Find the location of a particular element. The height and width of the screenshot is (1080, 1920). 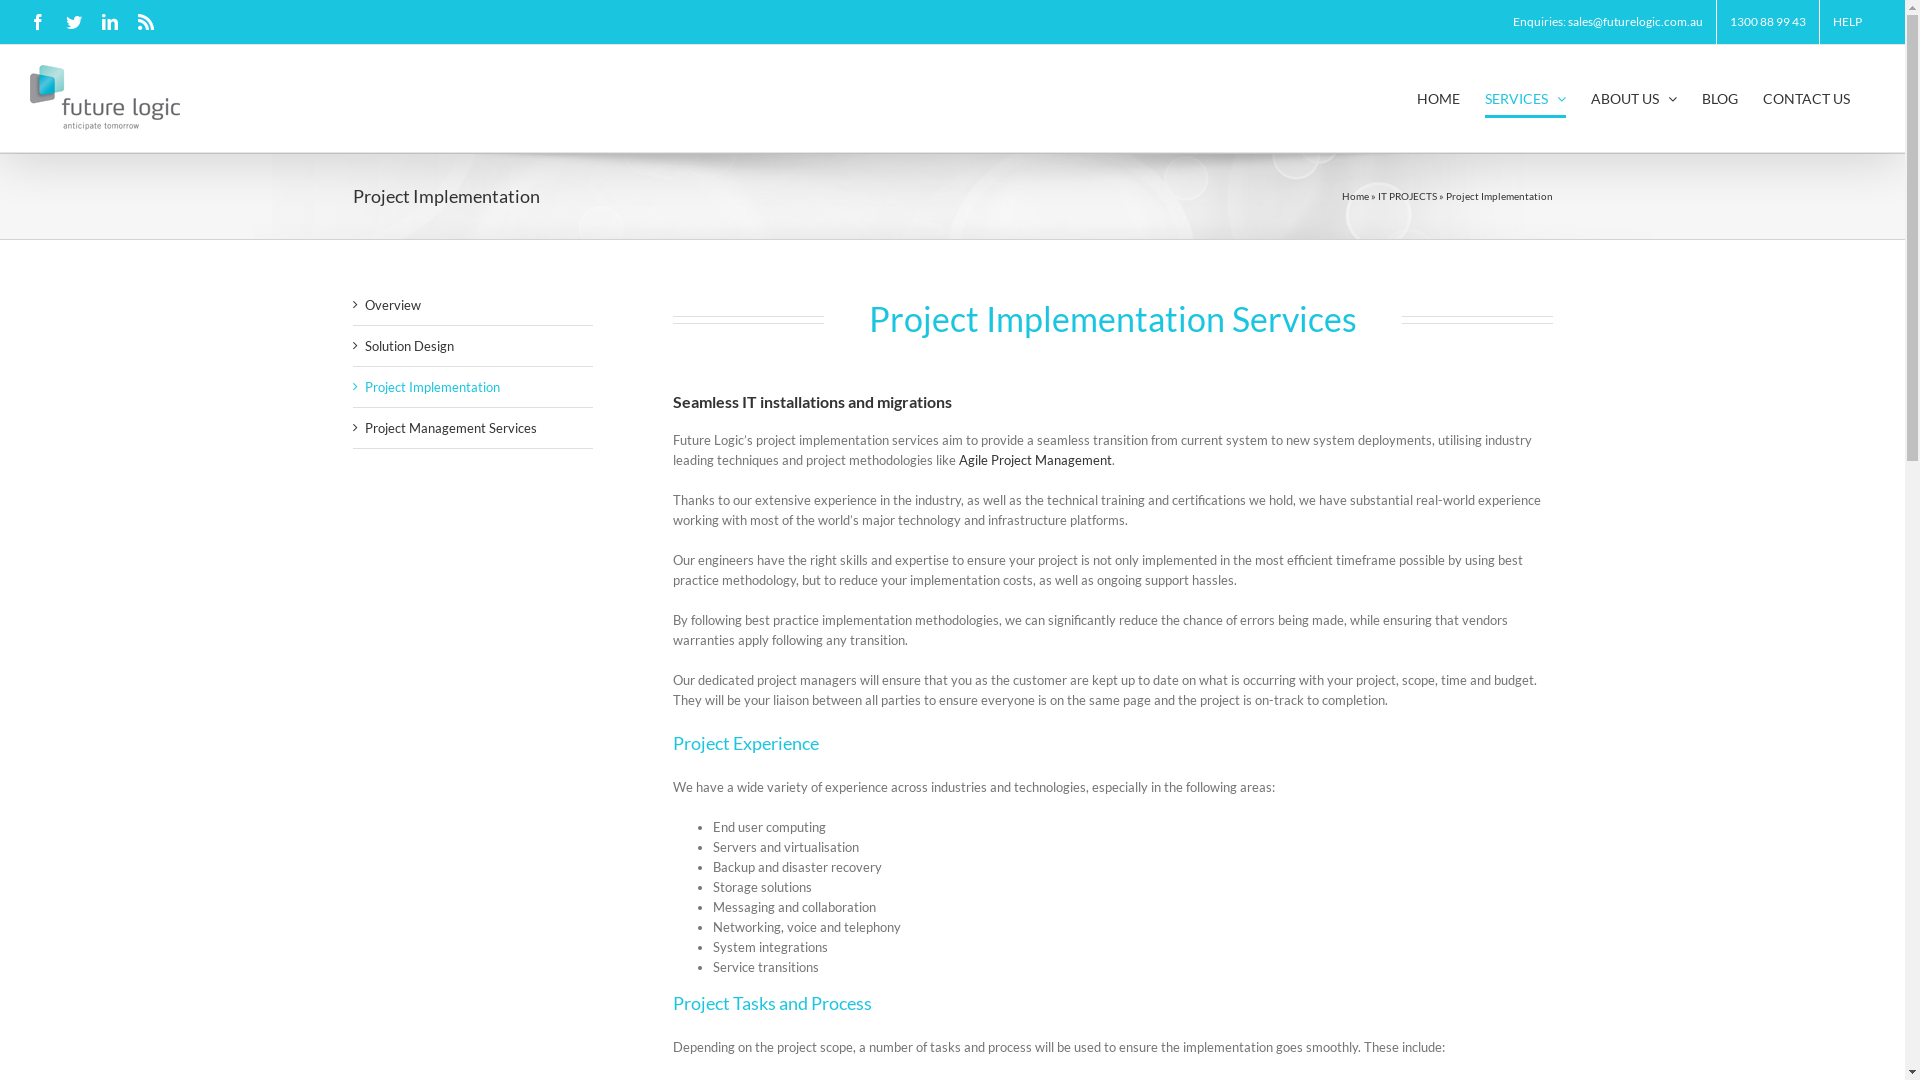

Facebook is located at coordinates (38, 22).